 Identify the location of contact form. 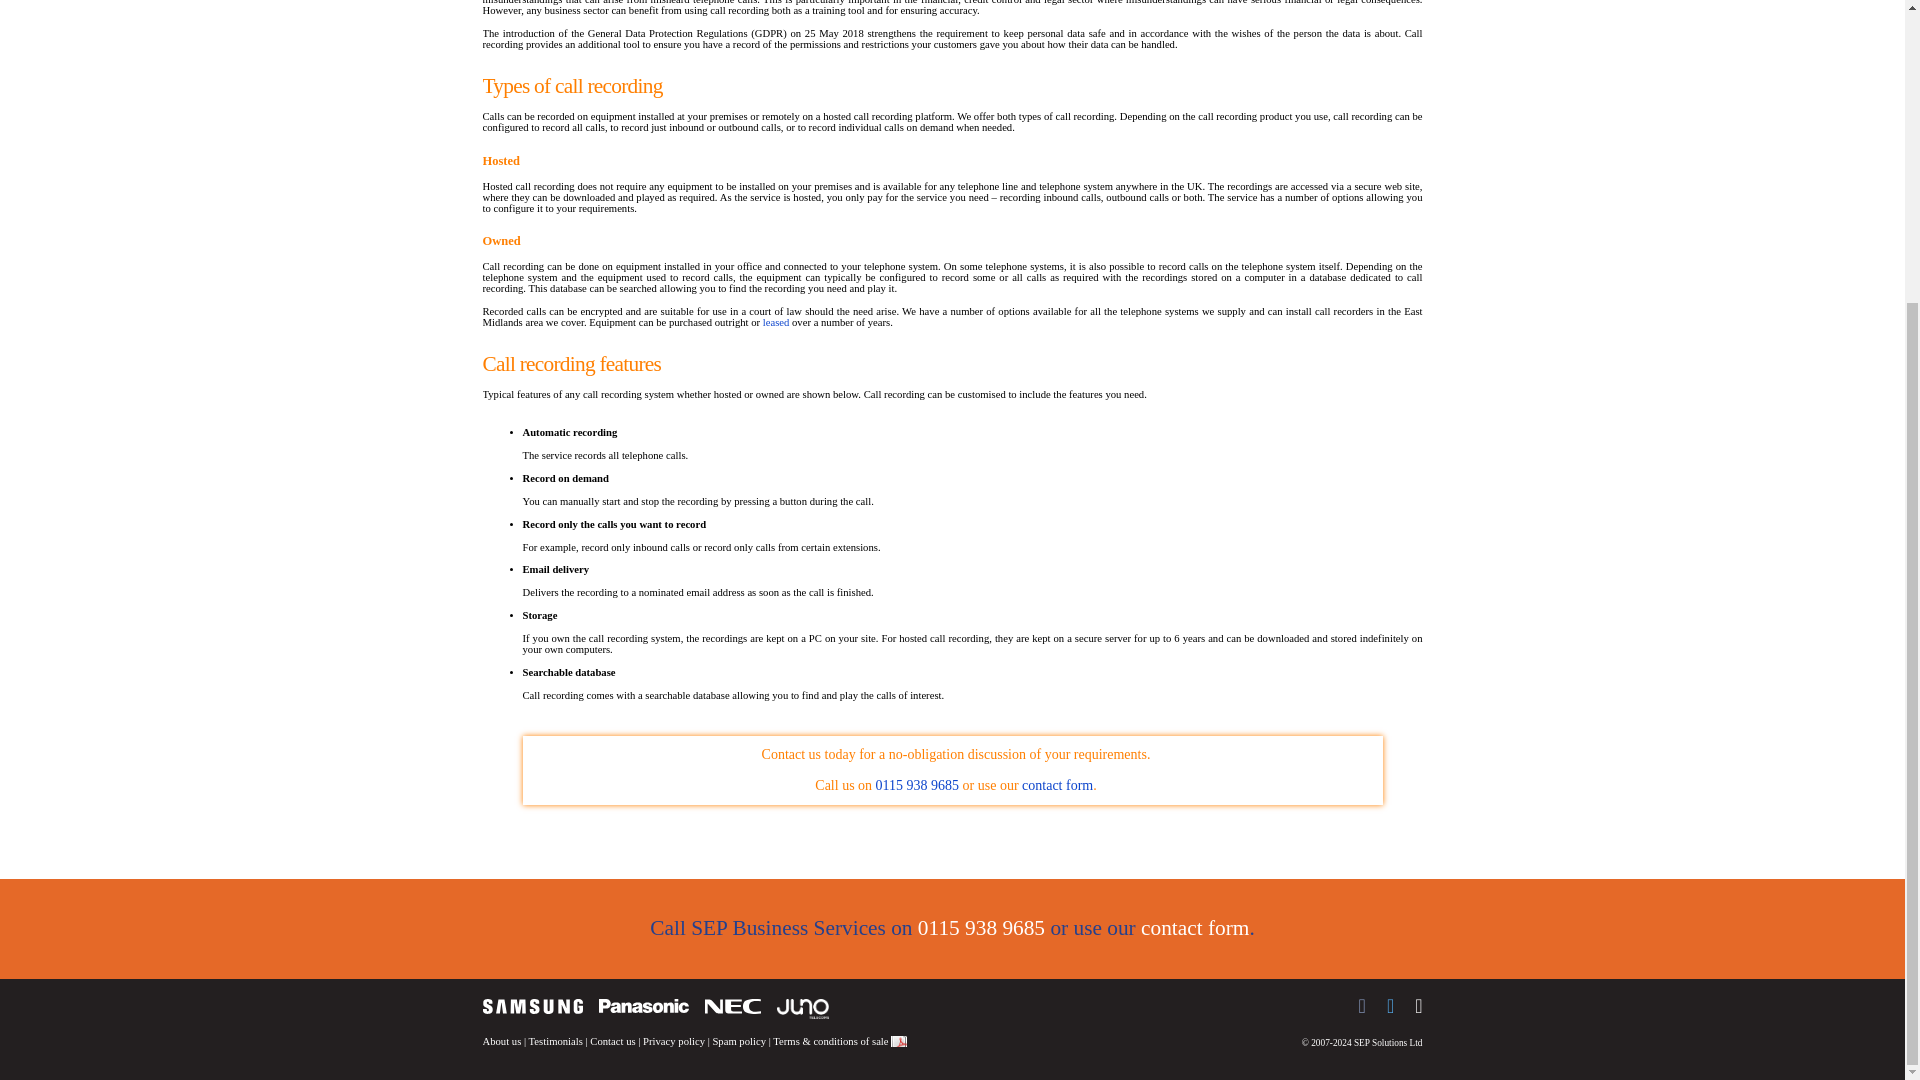
(1194, 927).